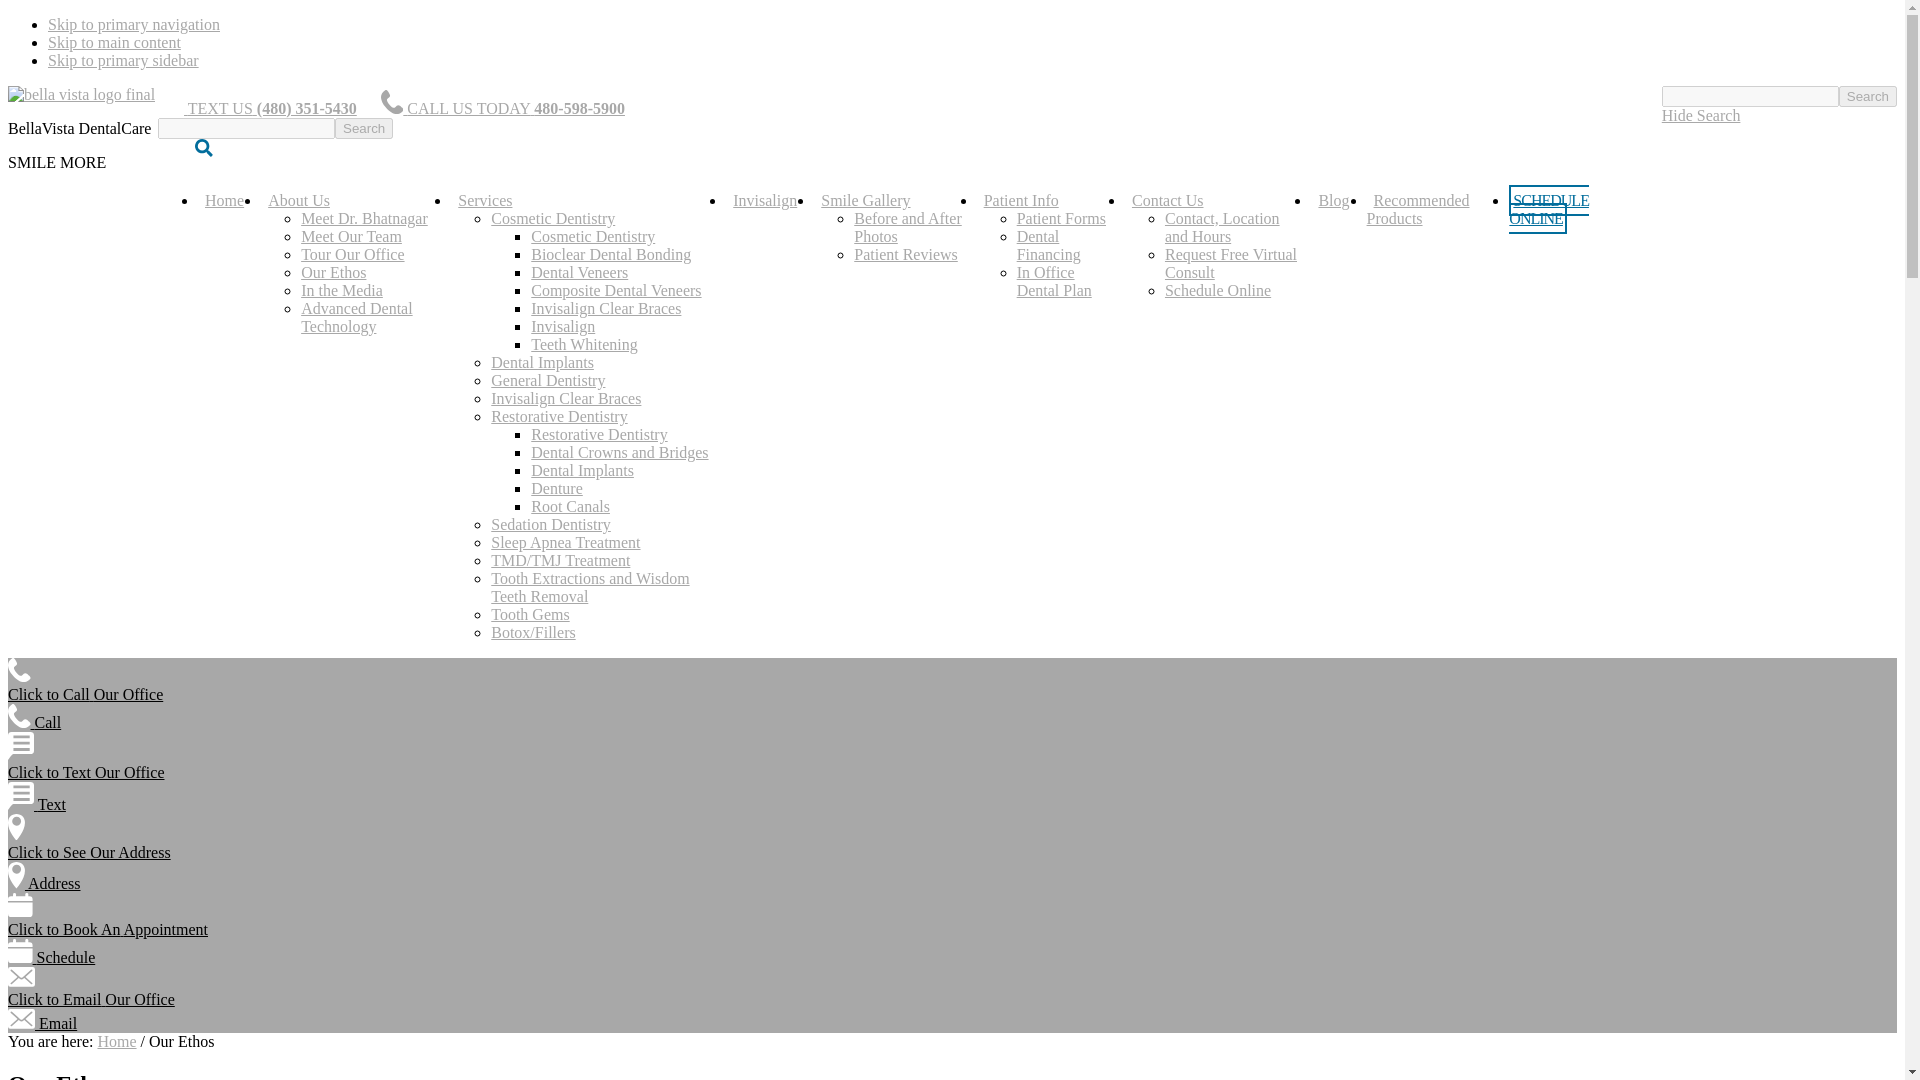 Image resolution: width=1920 pixels, height=1080 pixels. What do you see at coordinates (224, 200) in the screenshot?
I see `Home` at bounding box center [224, 200].